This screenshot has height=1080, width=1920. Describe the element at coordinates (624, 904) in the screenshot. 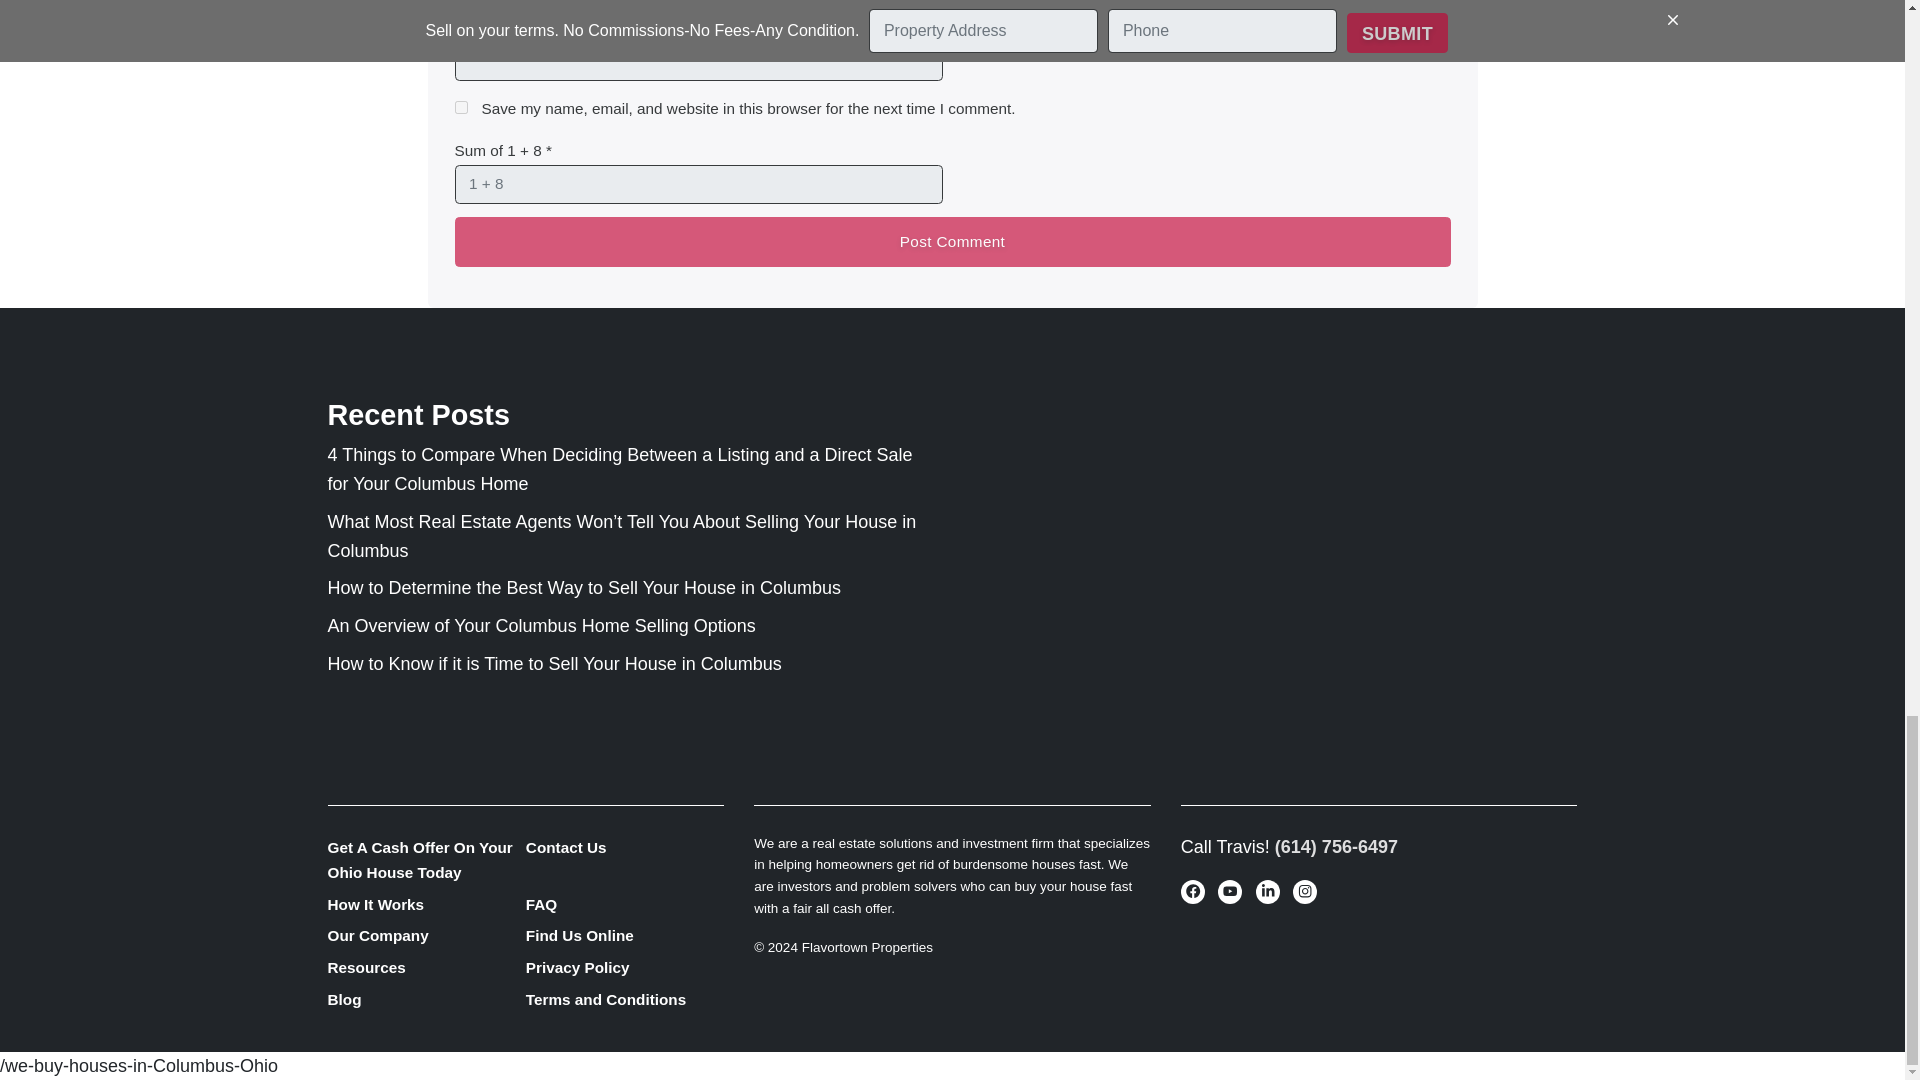

I see `FAQ` at that location.